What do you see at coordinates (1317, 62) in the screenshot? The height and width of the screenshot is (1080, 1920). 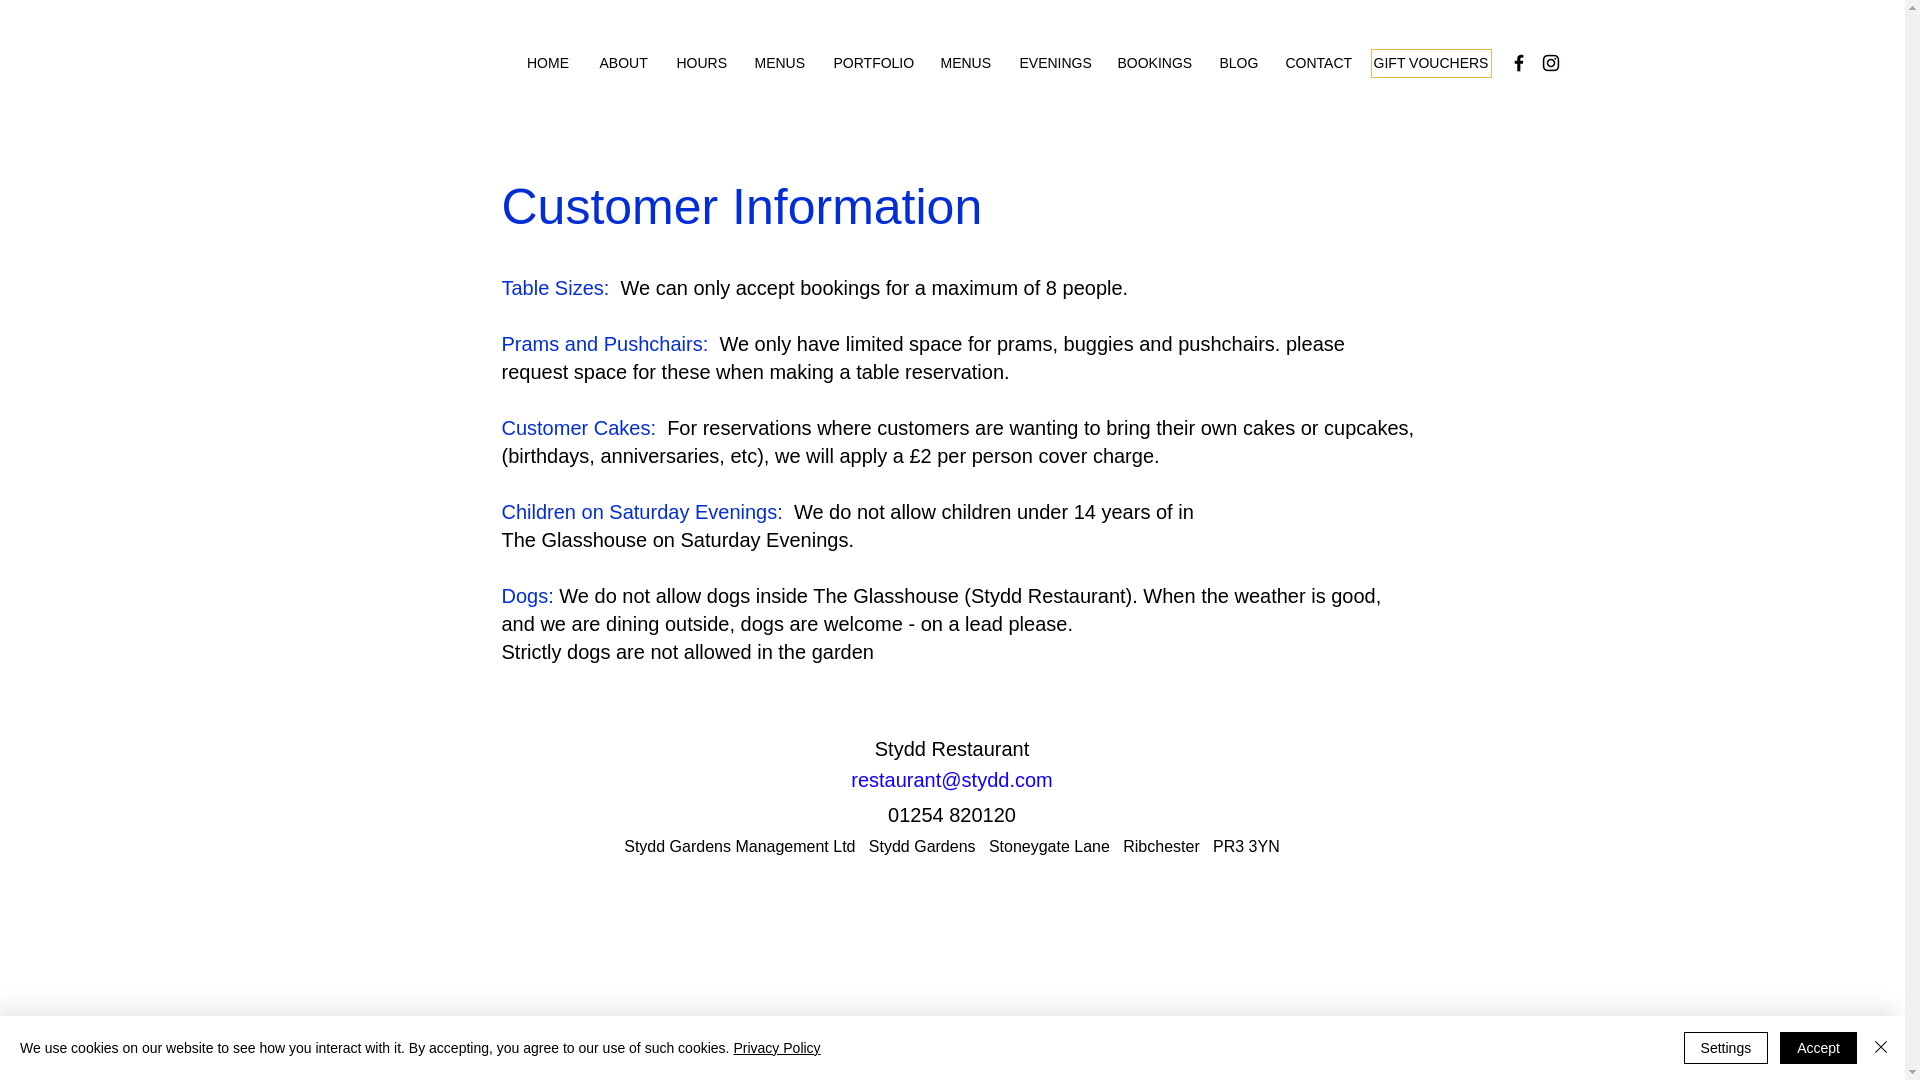 I see `CONTACT` at bounding box center [1317, 62].